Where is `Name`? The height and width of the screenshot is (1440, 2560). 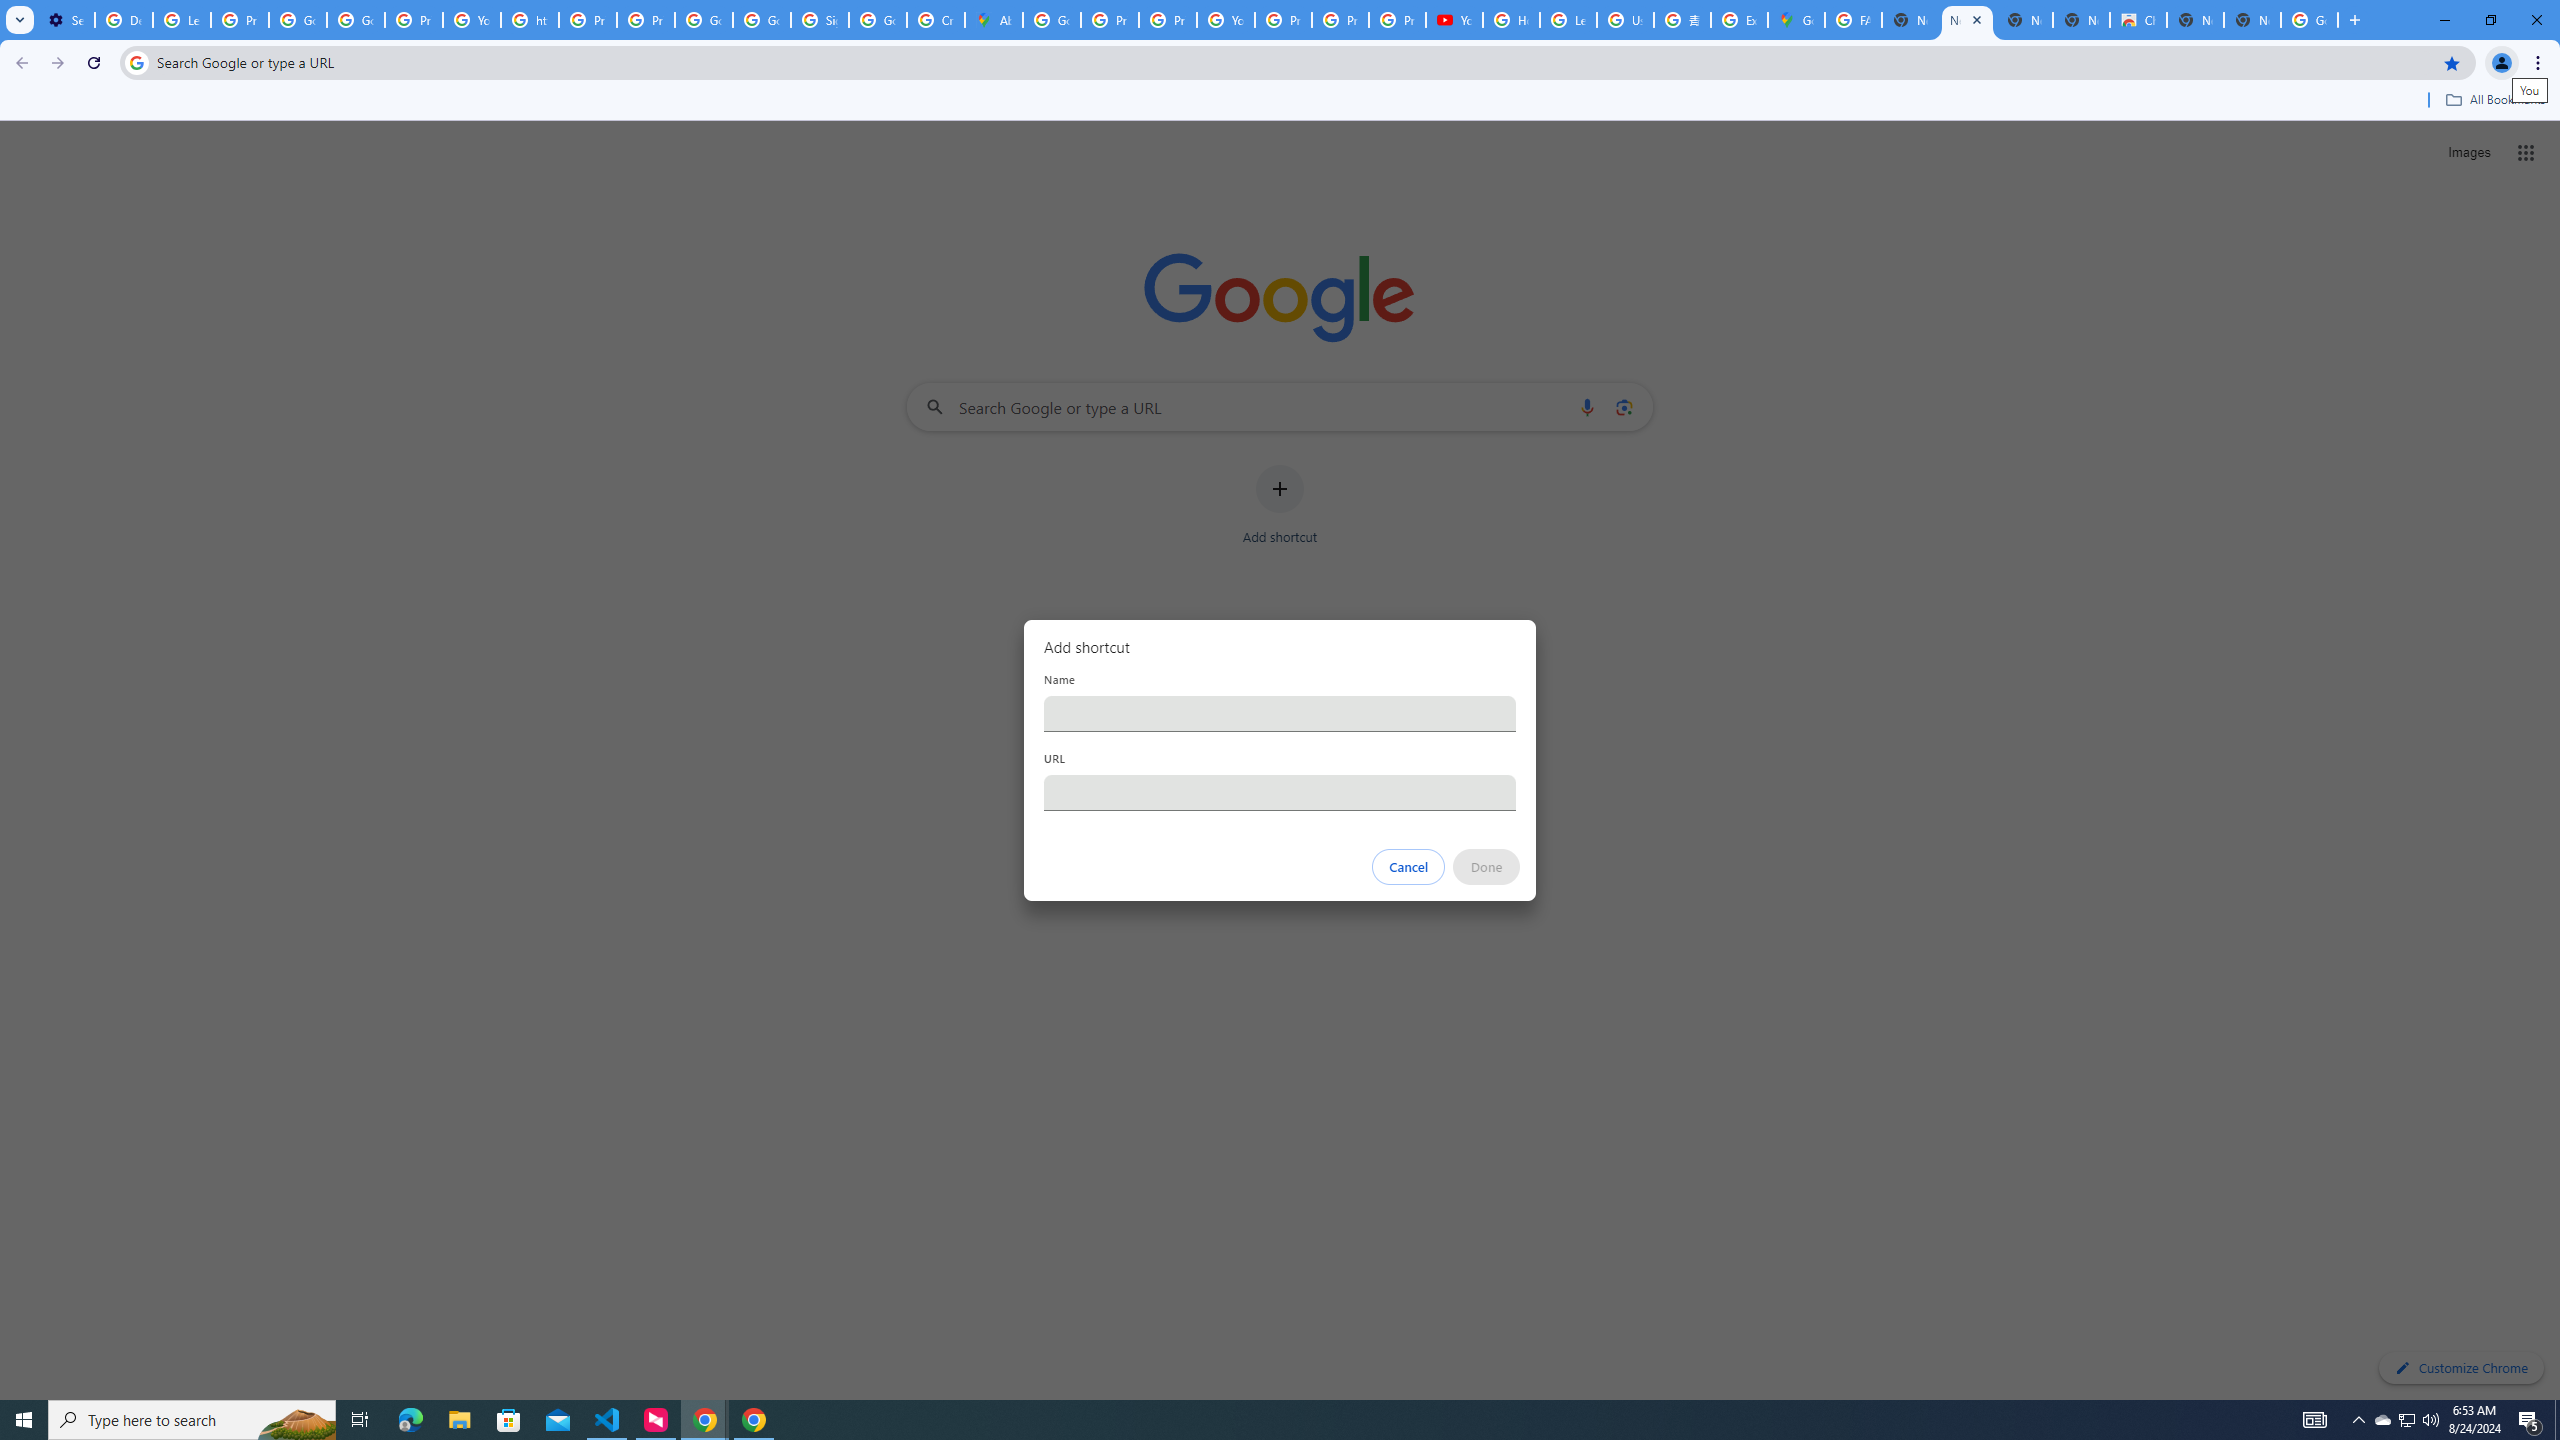
Name is located at coordinates (1280, 713).